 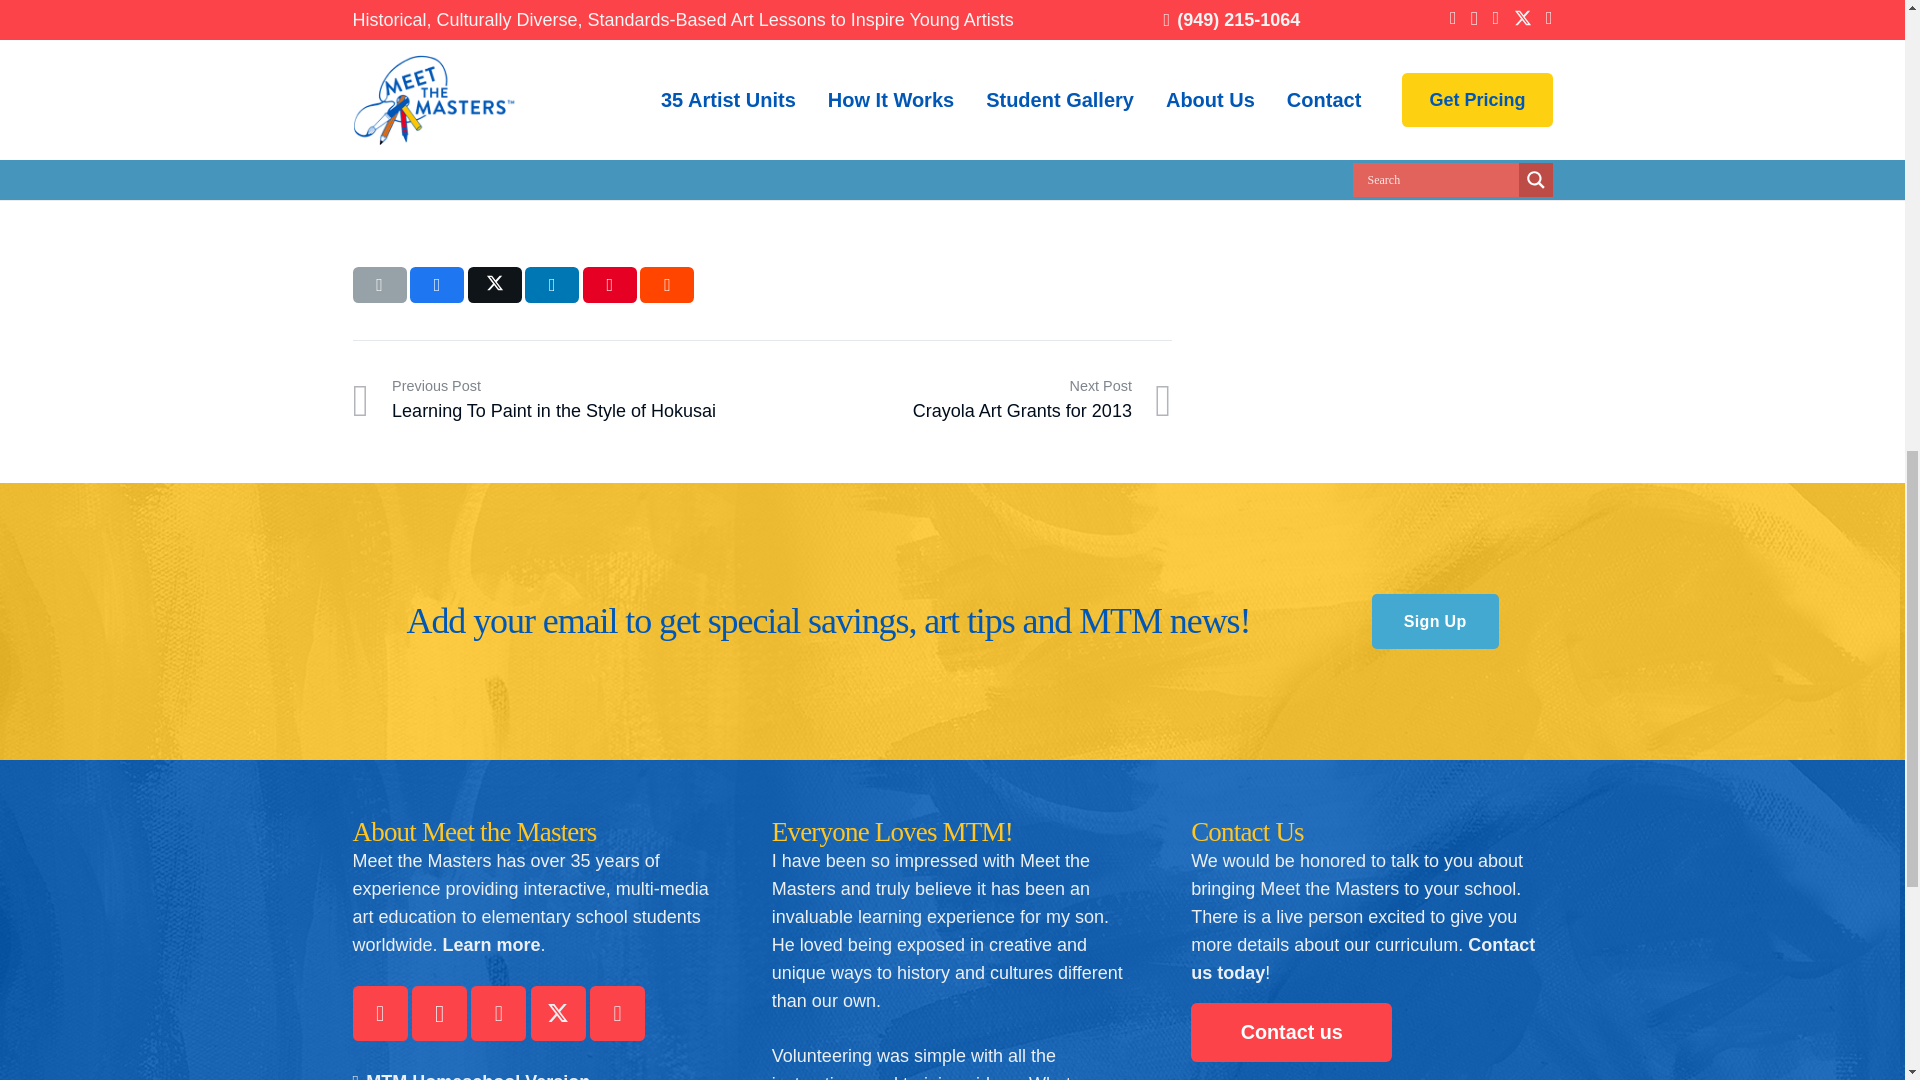 I want to click on Pinterest, so click(x=644, y=170).